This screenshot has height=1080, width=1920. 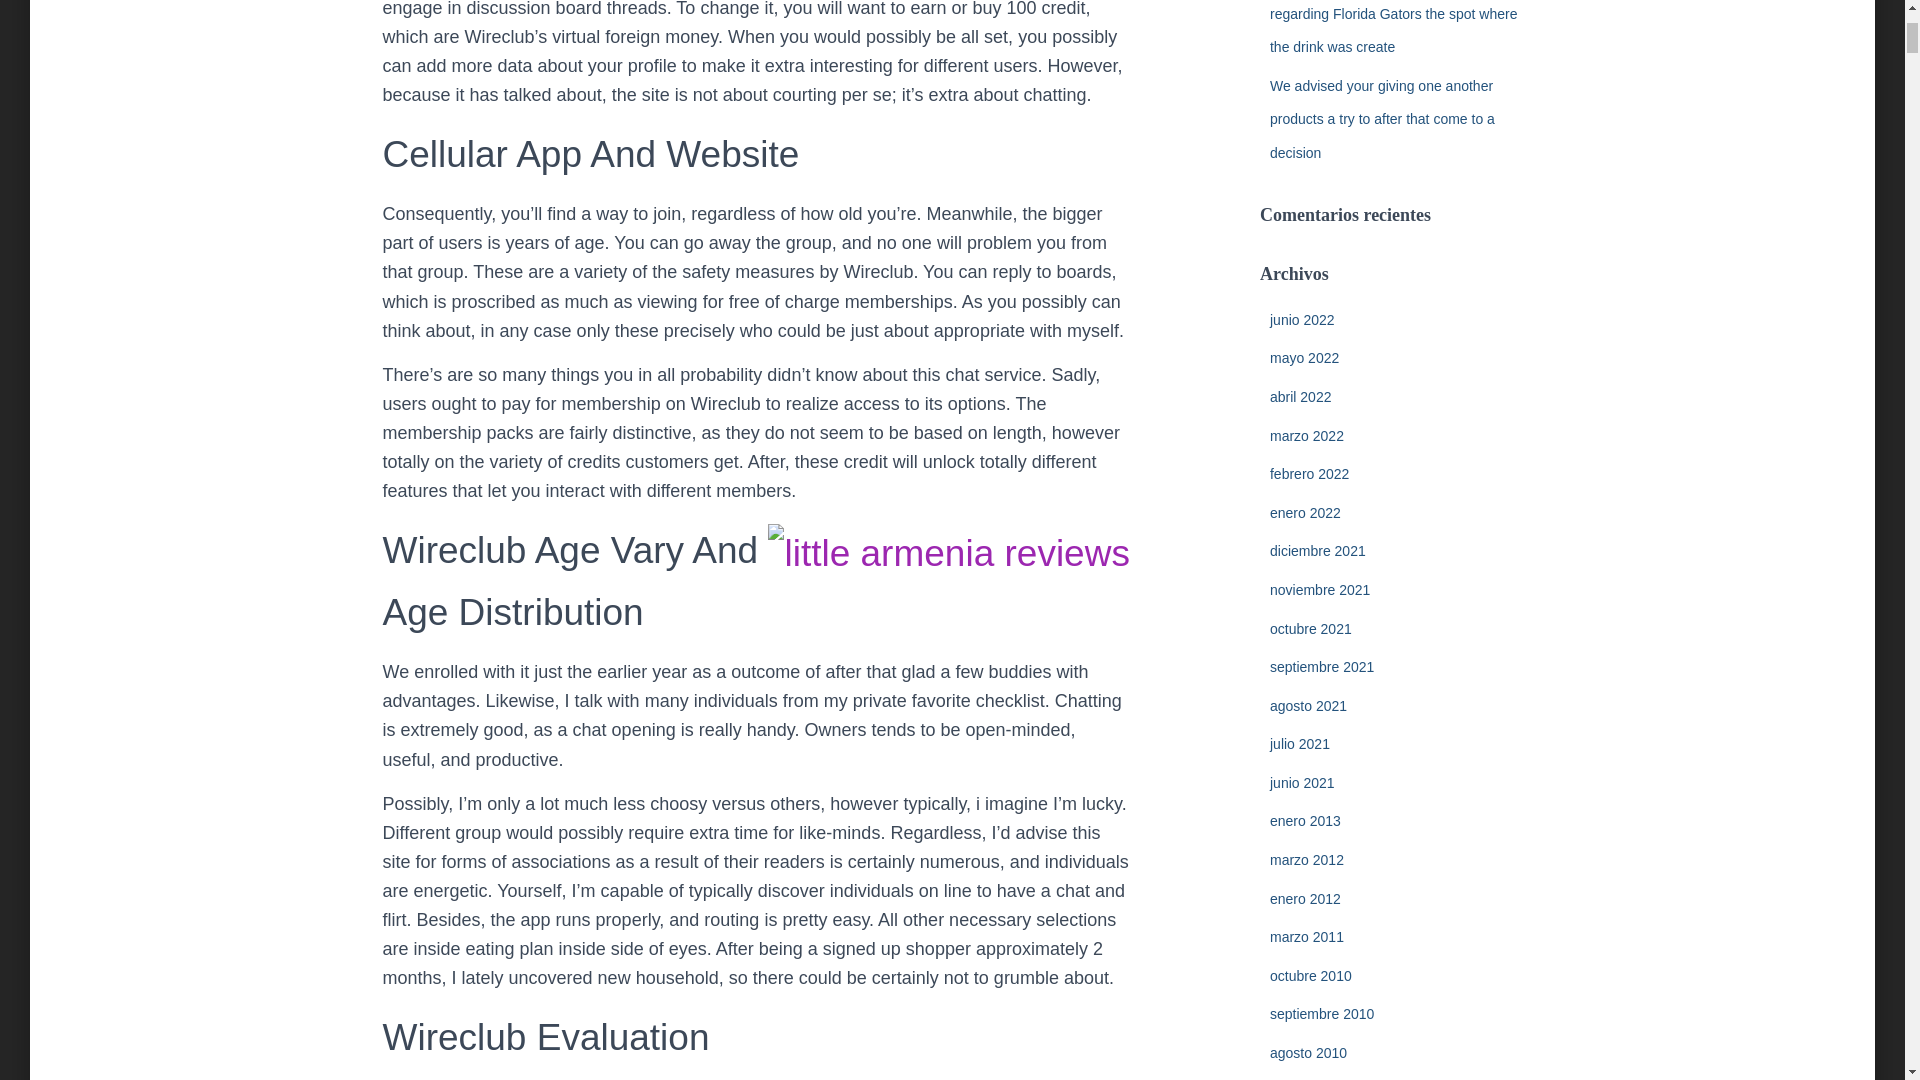 I want to click on octubre 2010, so click(x=1310, y=975).